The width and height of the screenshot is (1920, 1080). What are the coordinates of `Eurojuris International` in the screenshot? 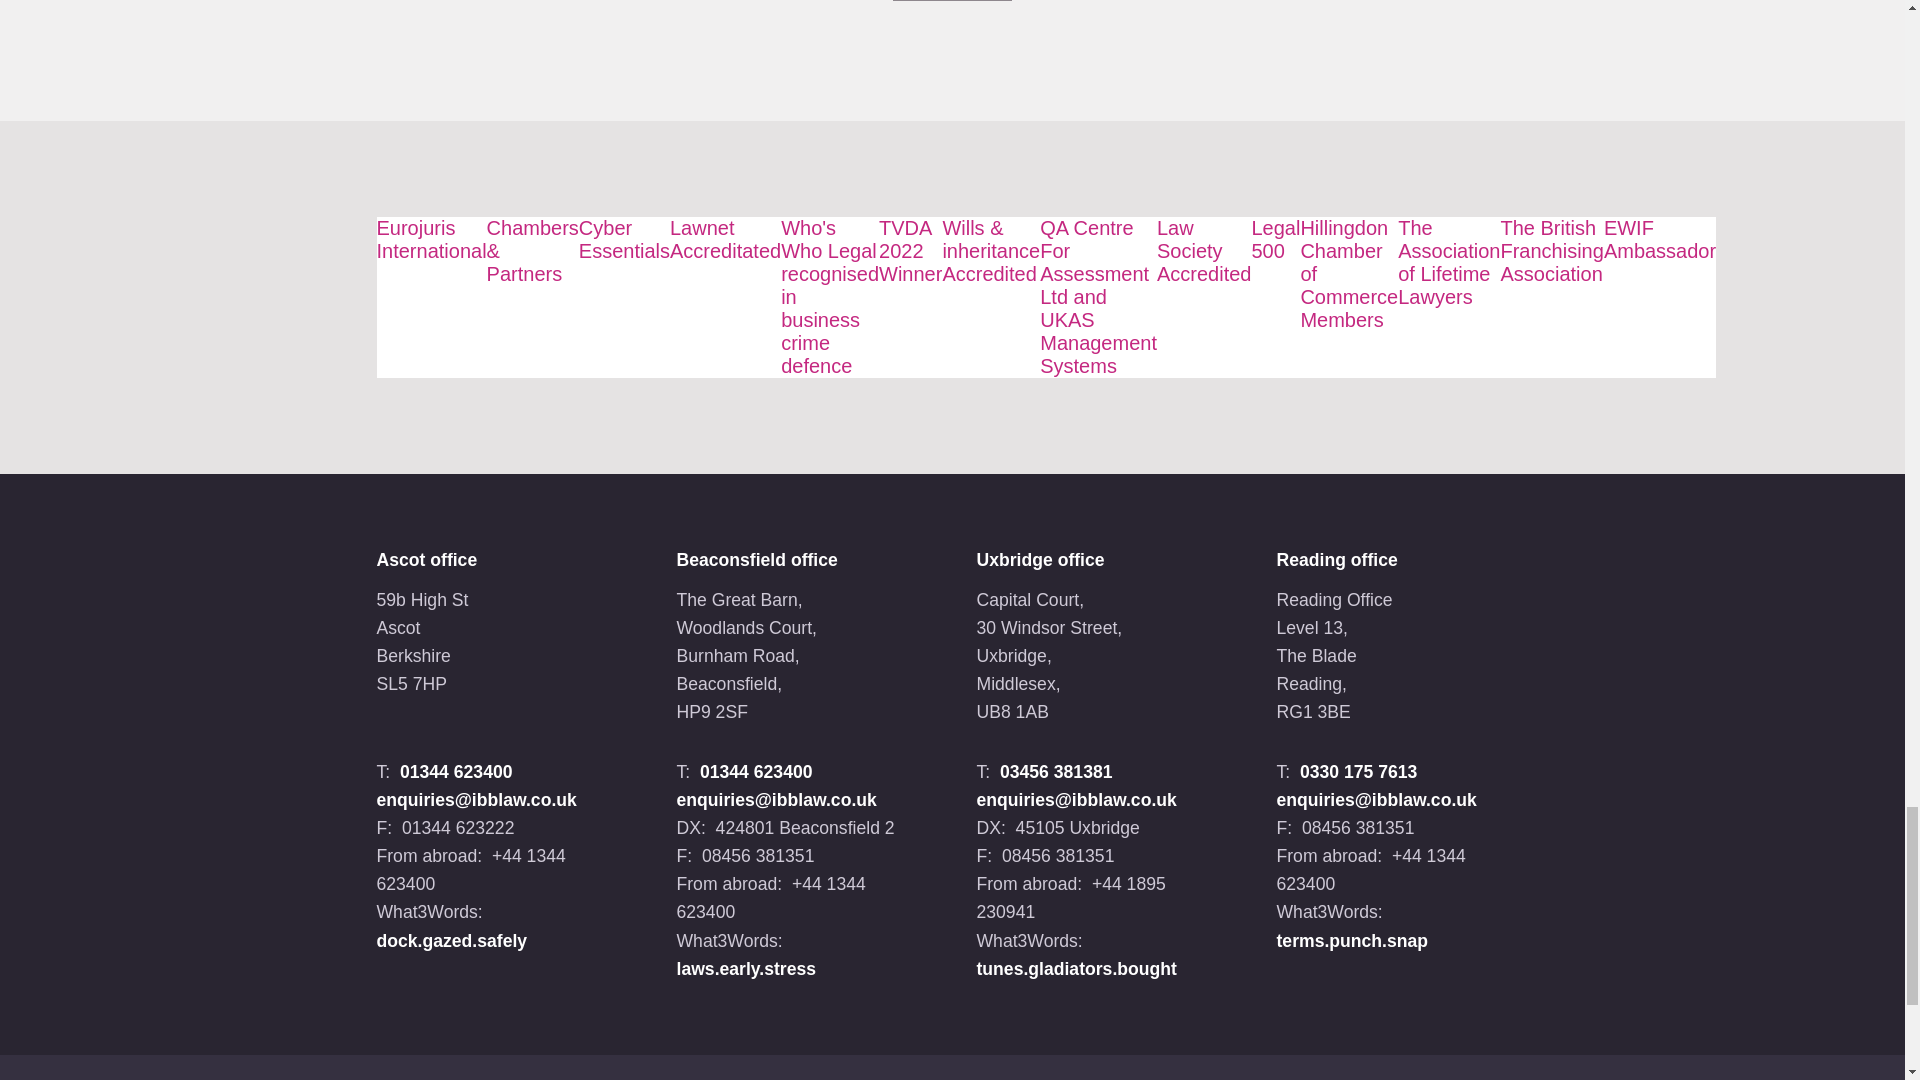 It's located at (430, 240).